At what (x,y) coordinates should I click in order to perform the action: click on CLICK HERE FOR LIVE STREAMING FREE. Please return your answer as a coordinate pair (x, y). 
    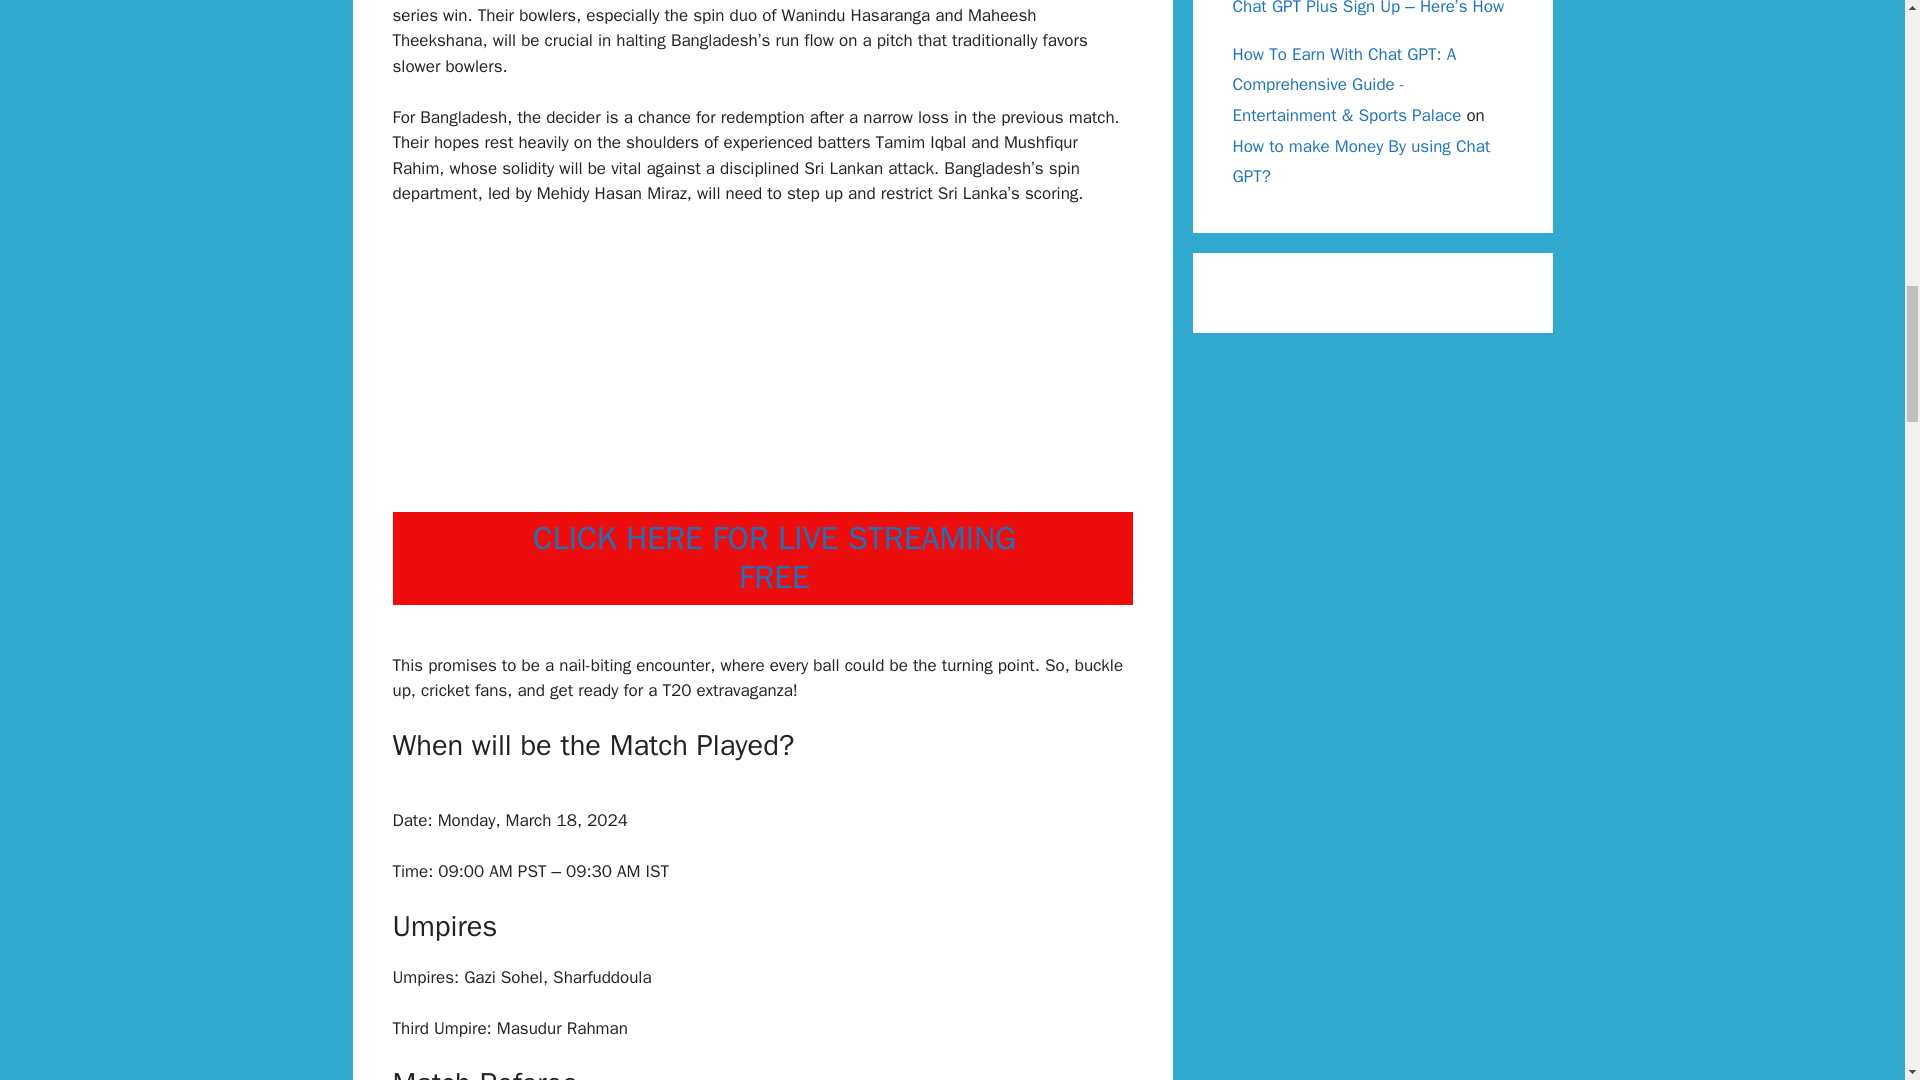
    Looking at the image, I should click on (774, 558).